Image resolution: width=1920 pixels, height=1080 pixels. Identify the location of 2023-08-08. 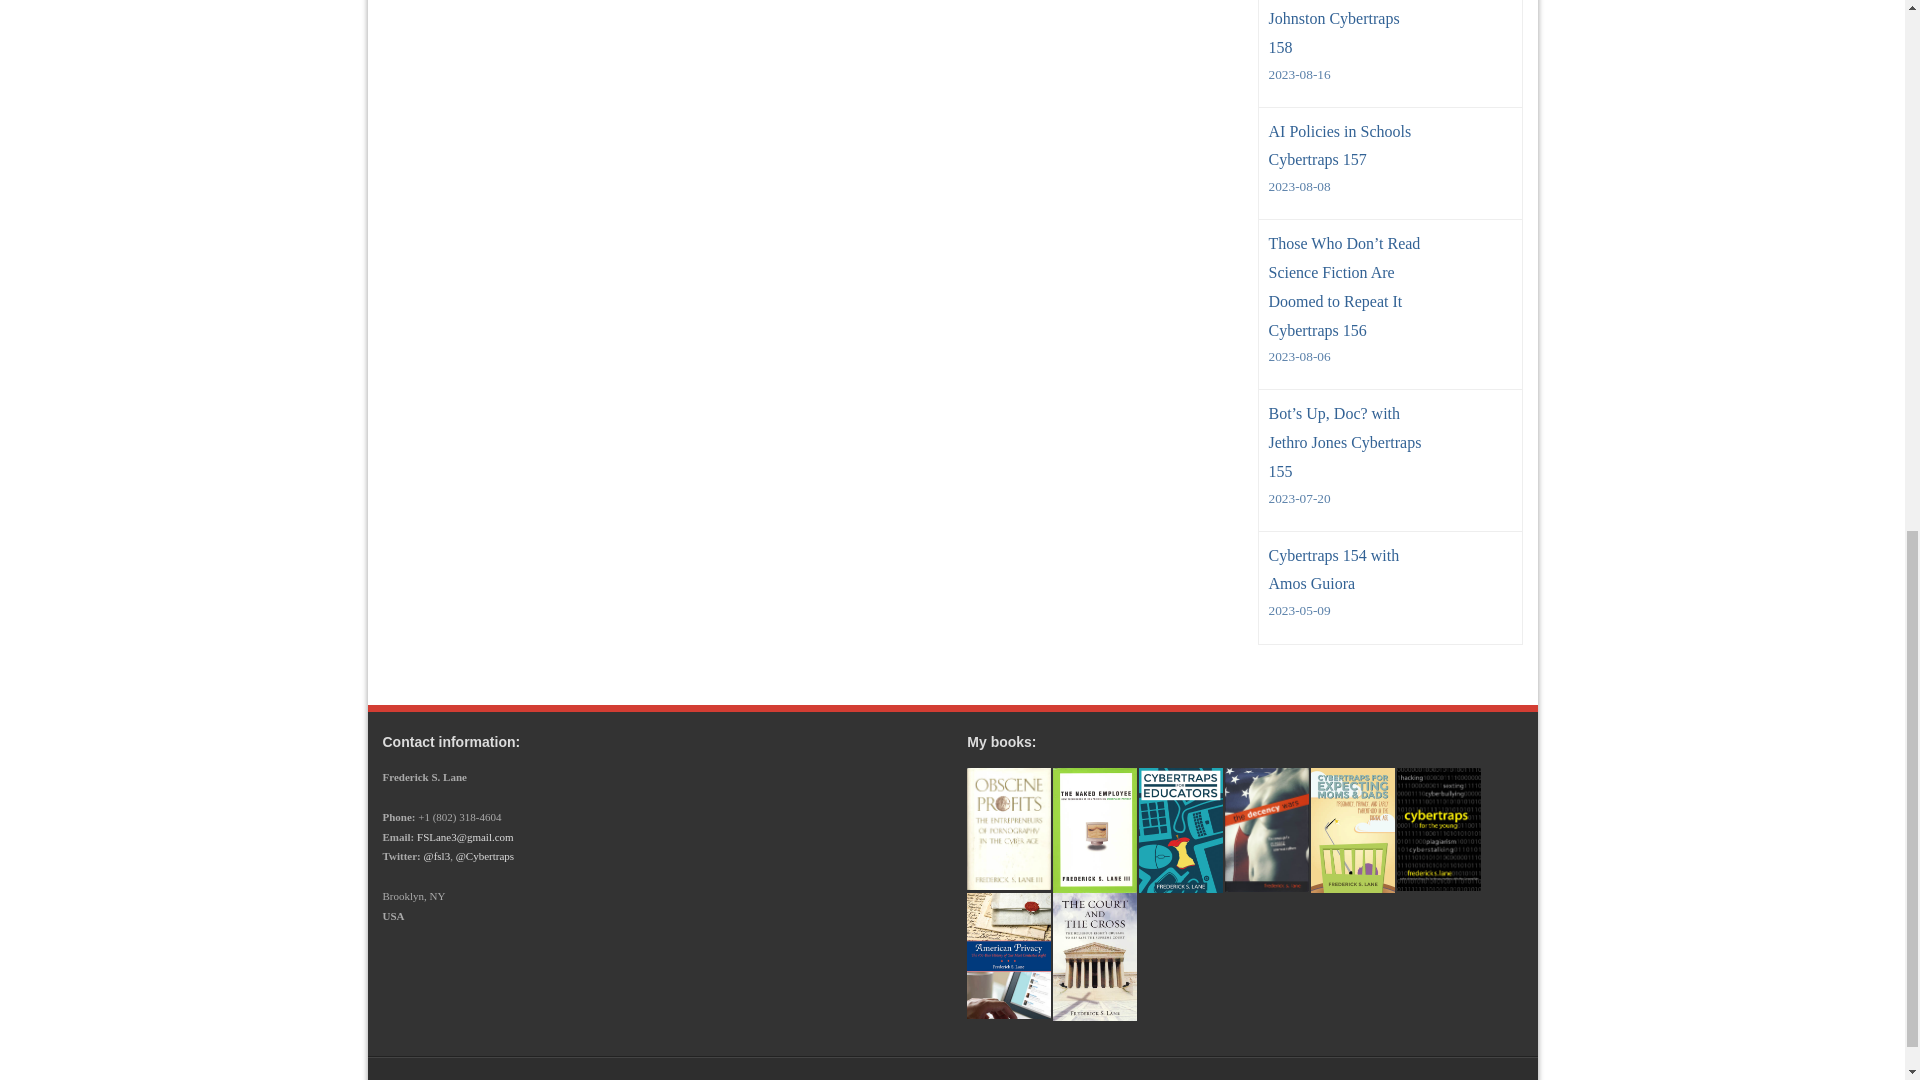
(1346, 186).